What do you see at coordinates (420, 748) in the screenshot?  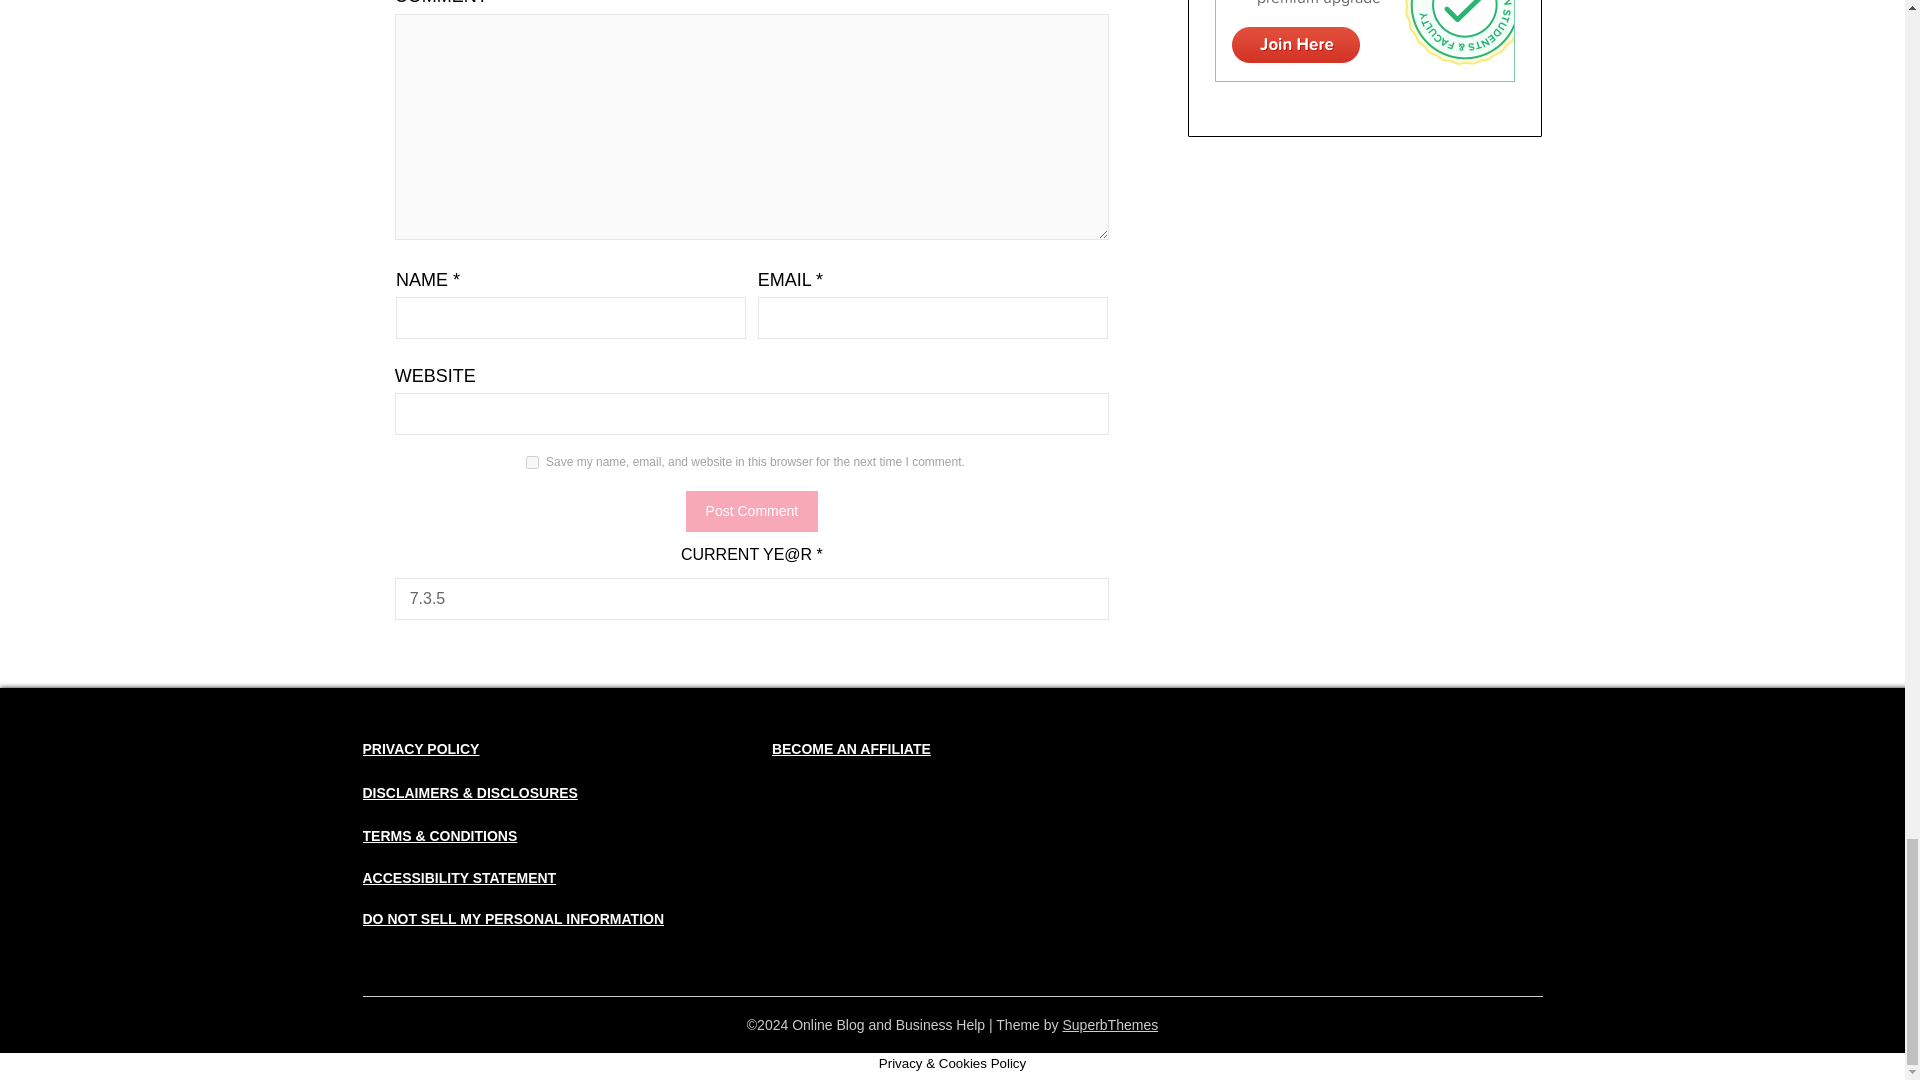 I see `PRIVACY POLICY` at bounding box center [420, 748].